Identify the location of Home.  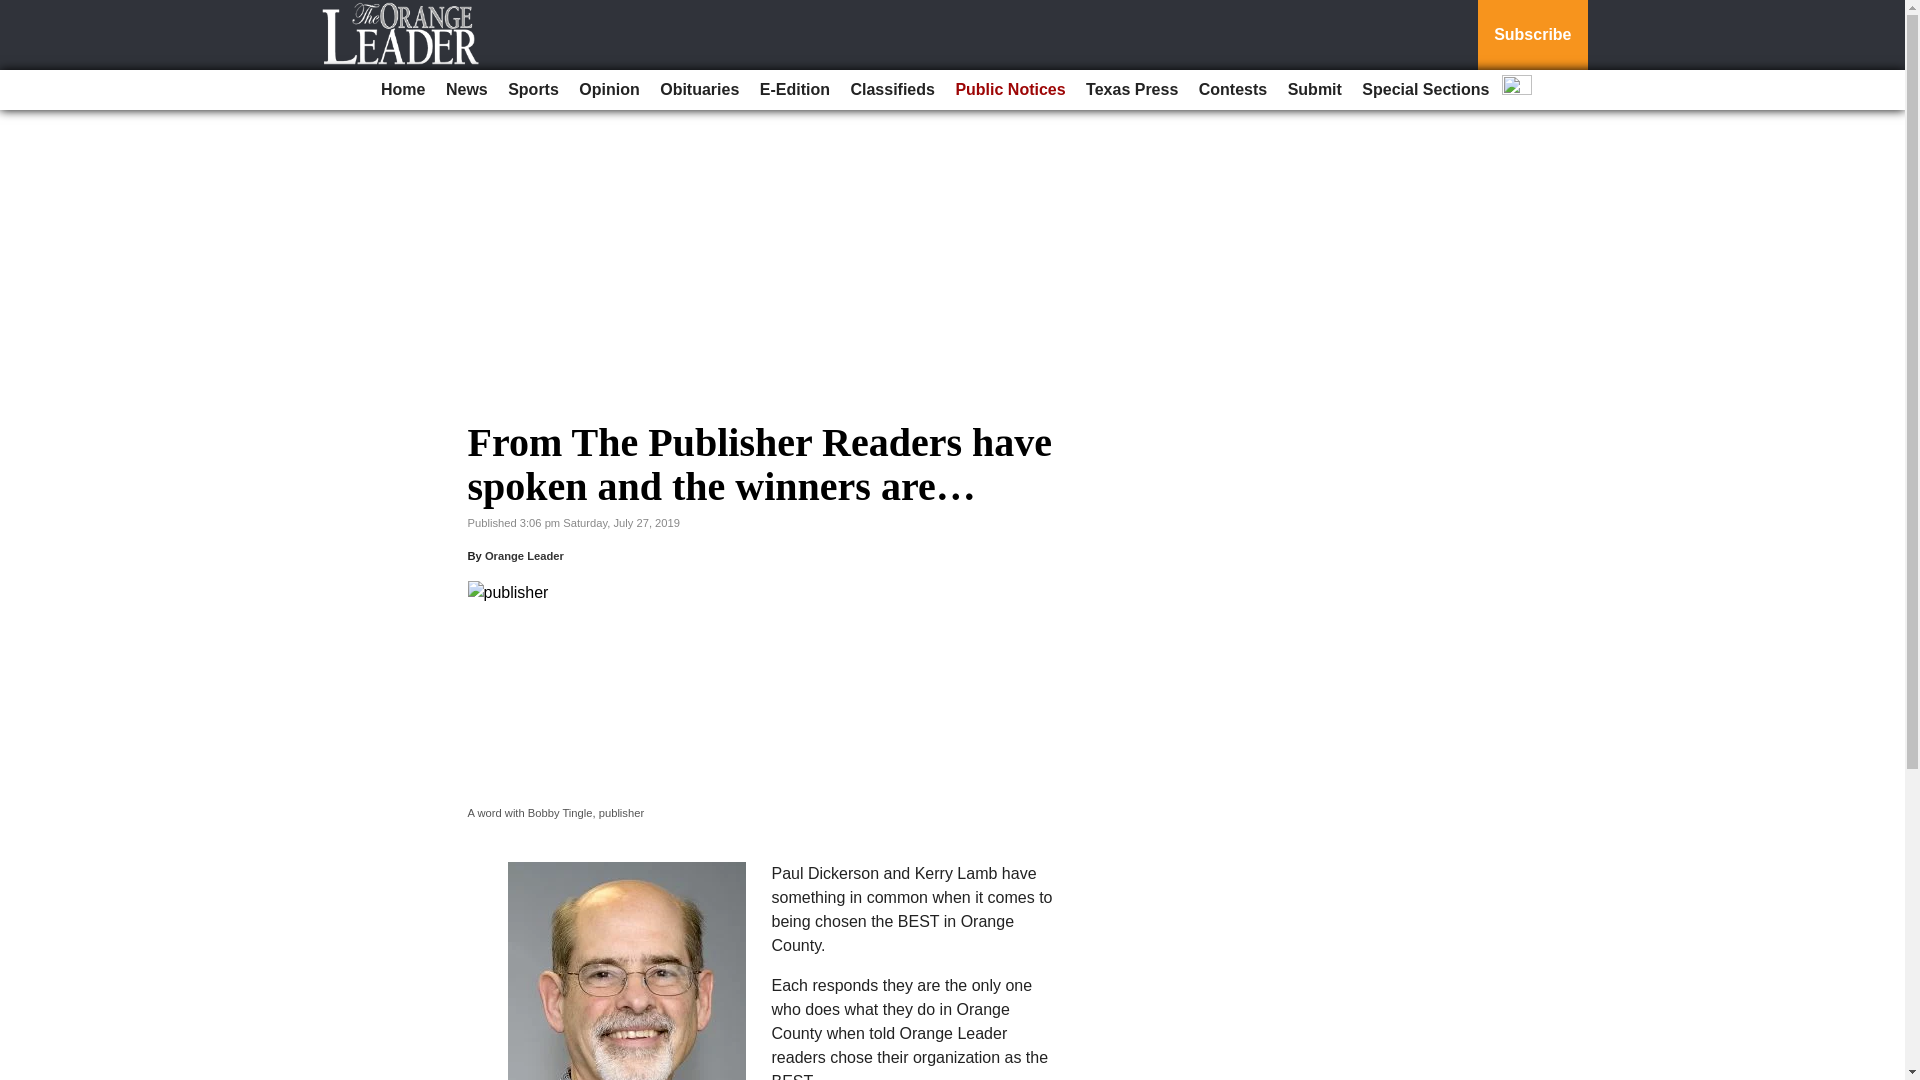
(402, 90).